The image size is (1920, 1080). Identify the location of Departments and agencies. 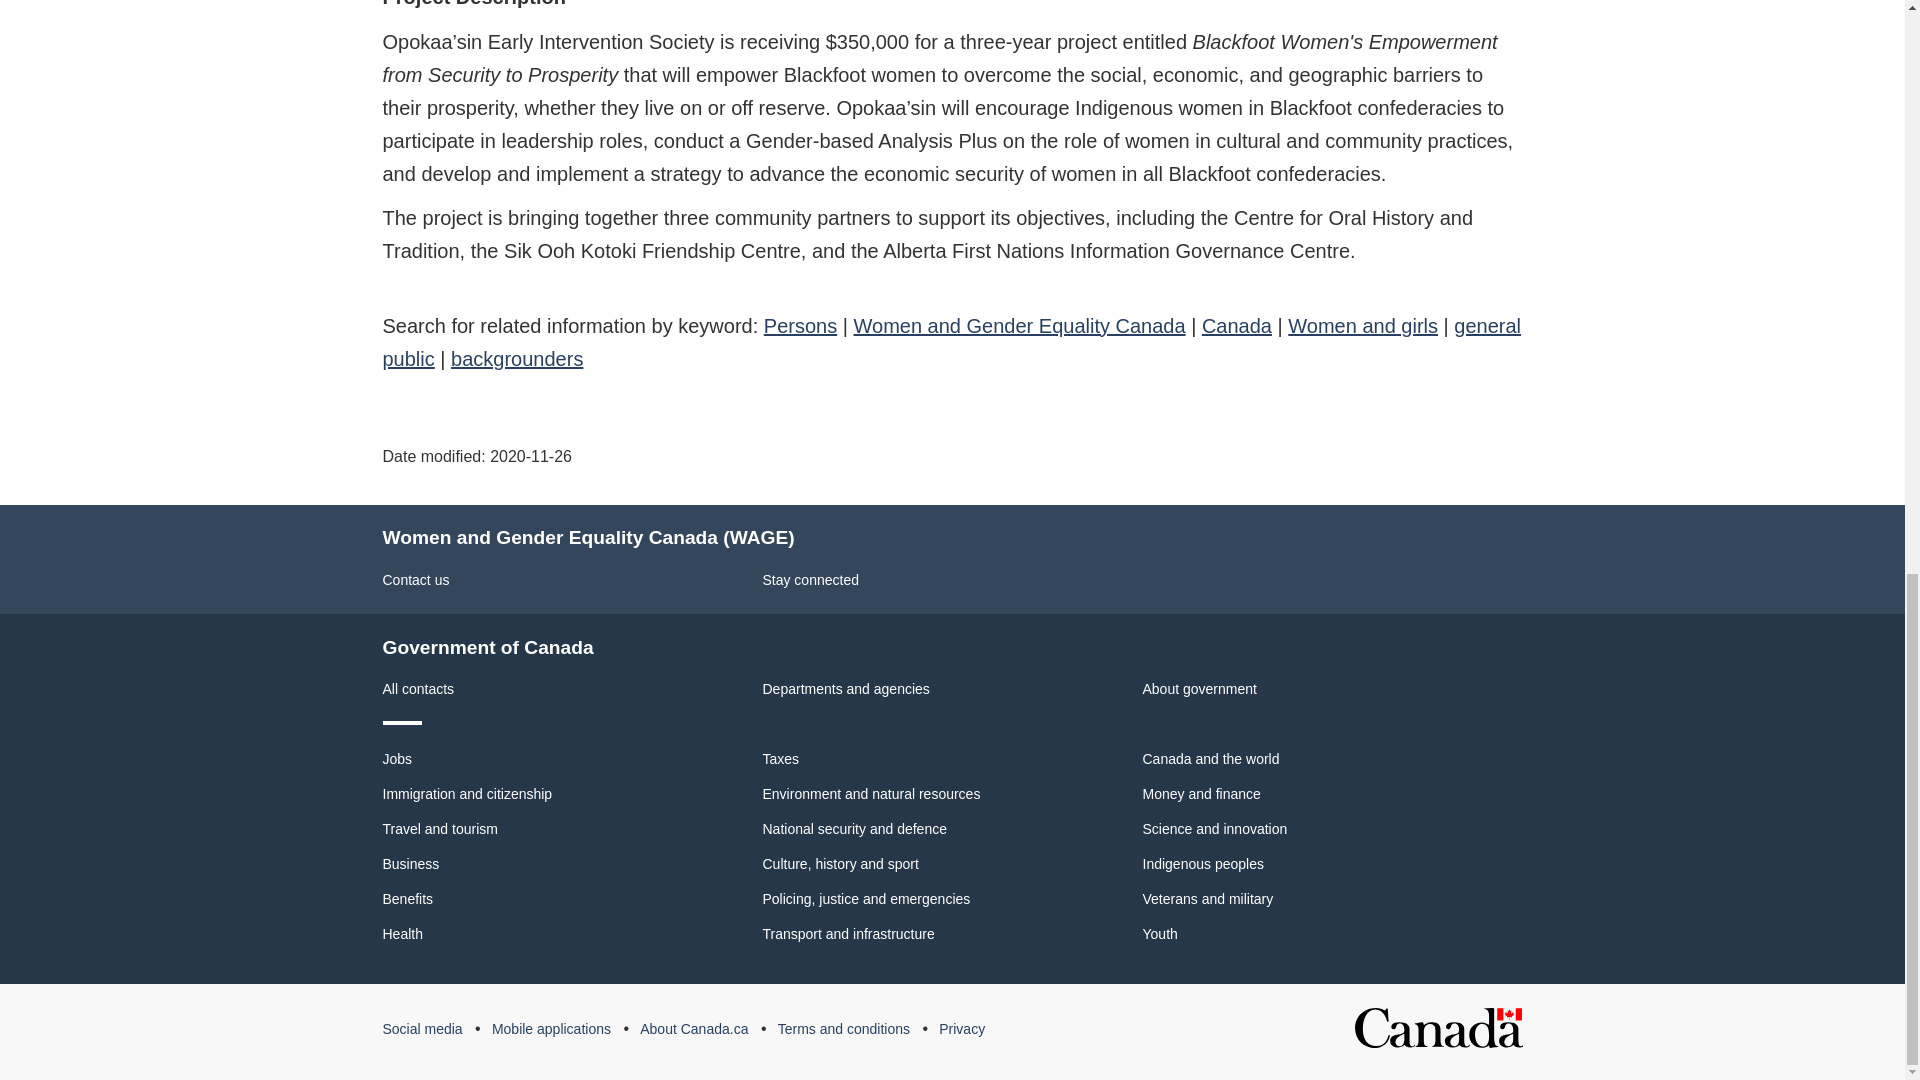
(846, 688).